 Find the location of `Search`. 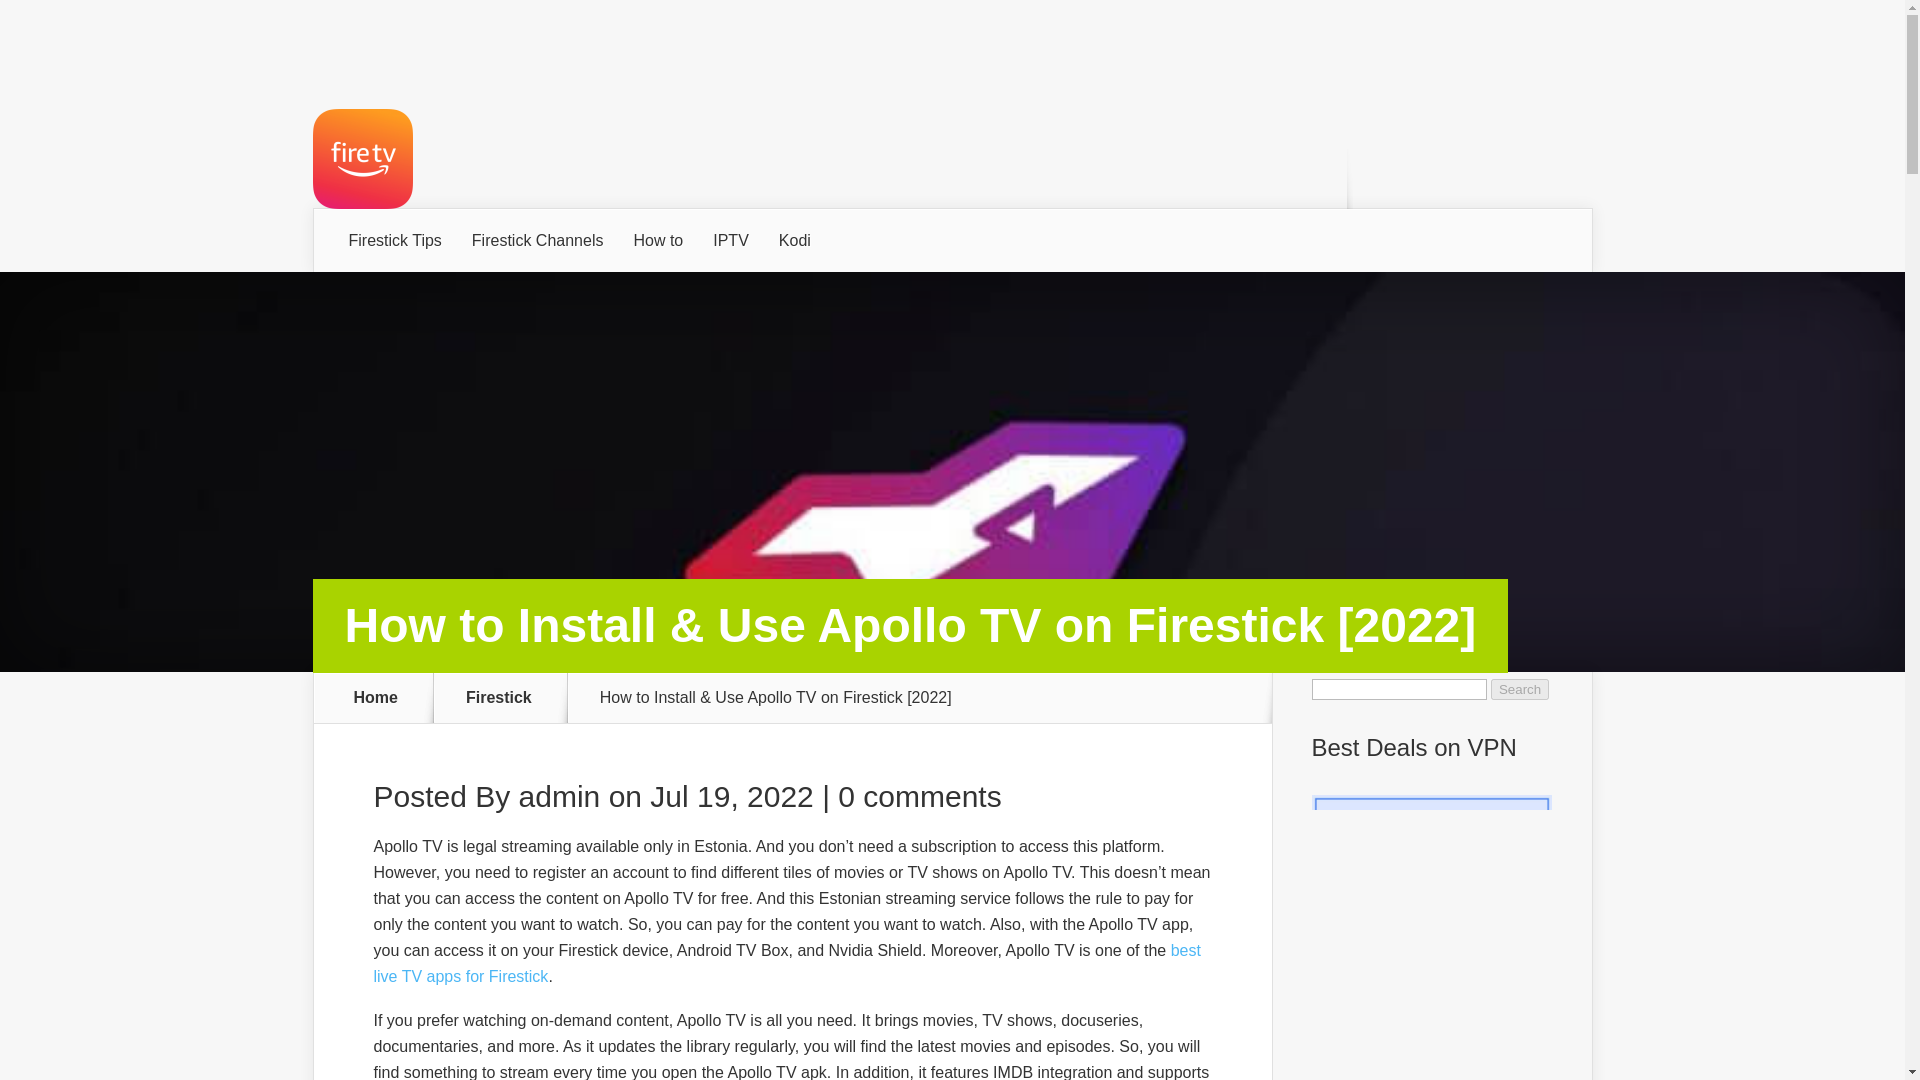

Search is located at coordinates (1520, 689).